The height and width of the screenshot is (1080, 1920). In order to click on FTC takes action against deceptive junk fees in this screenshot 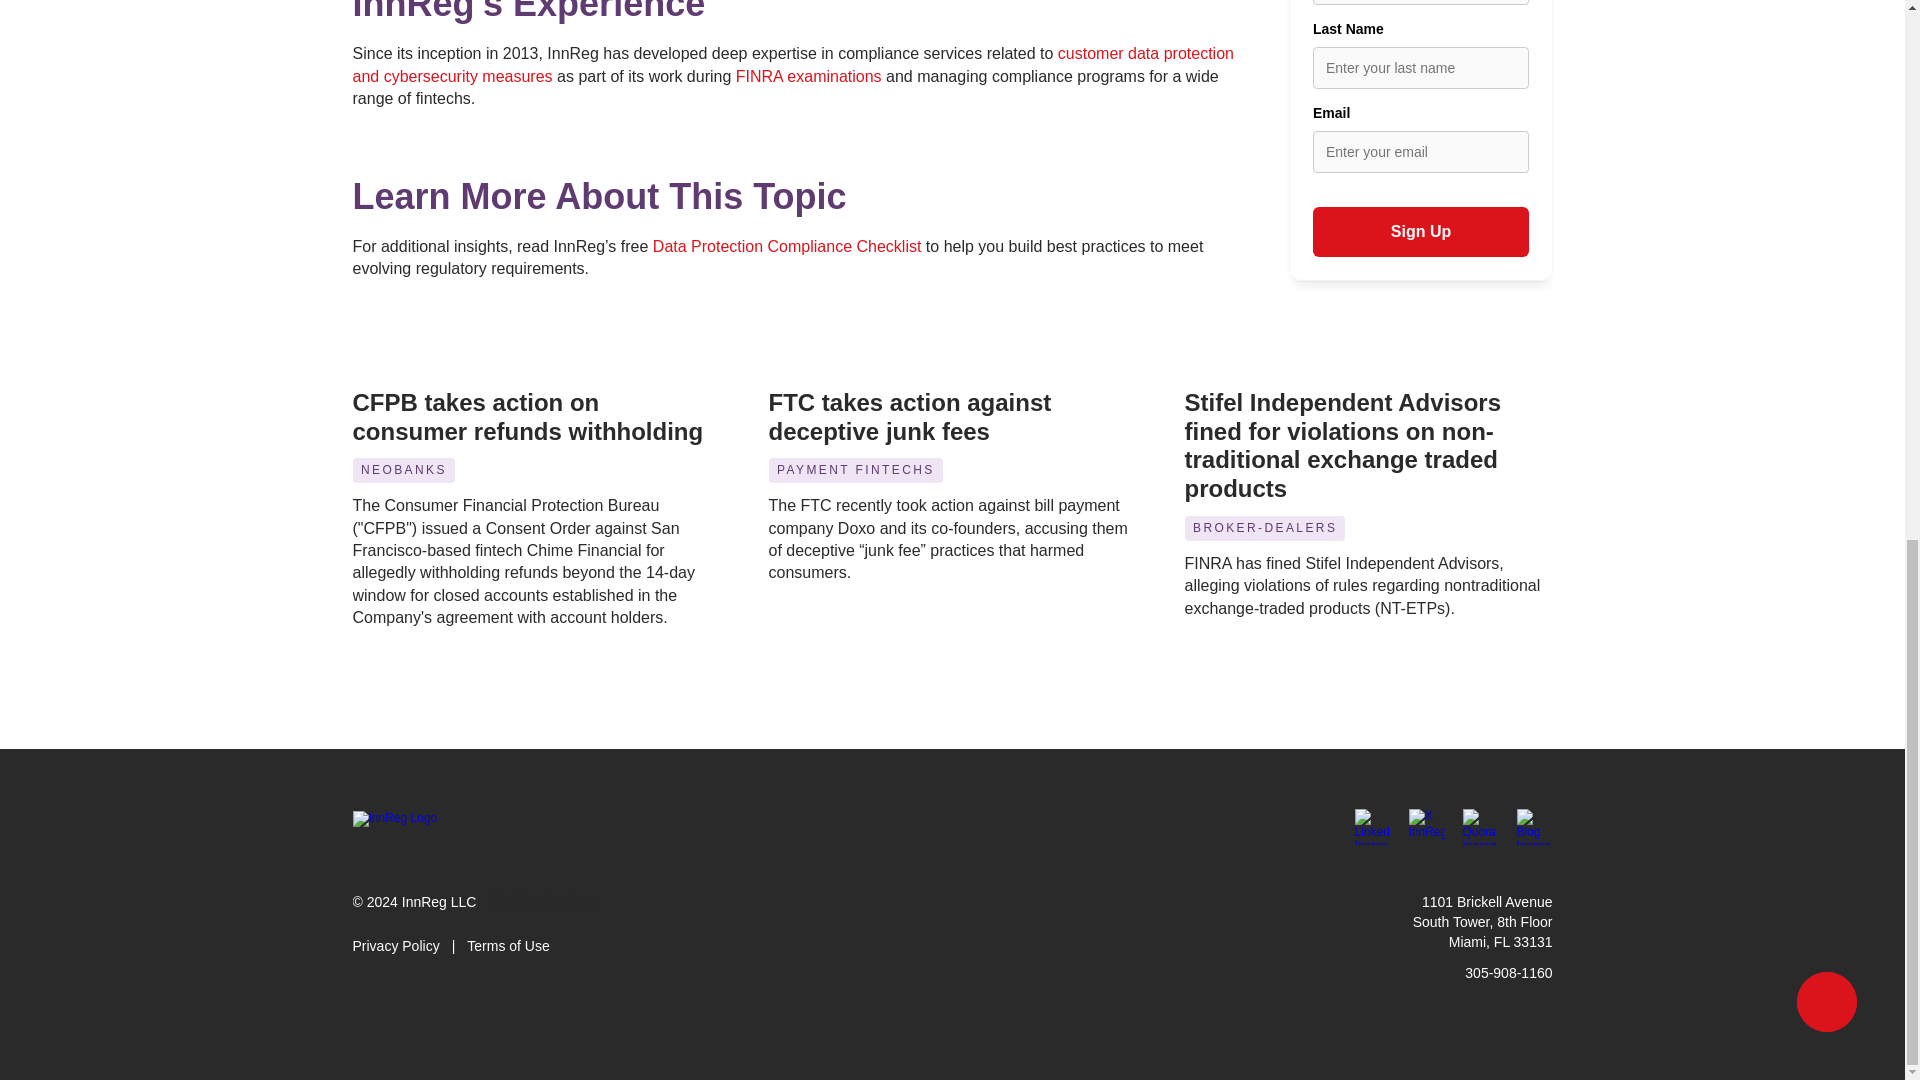, I will do `click(912, 416)`.